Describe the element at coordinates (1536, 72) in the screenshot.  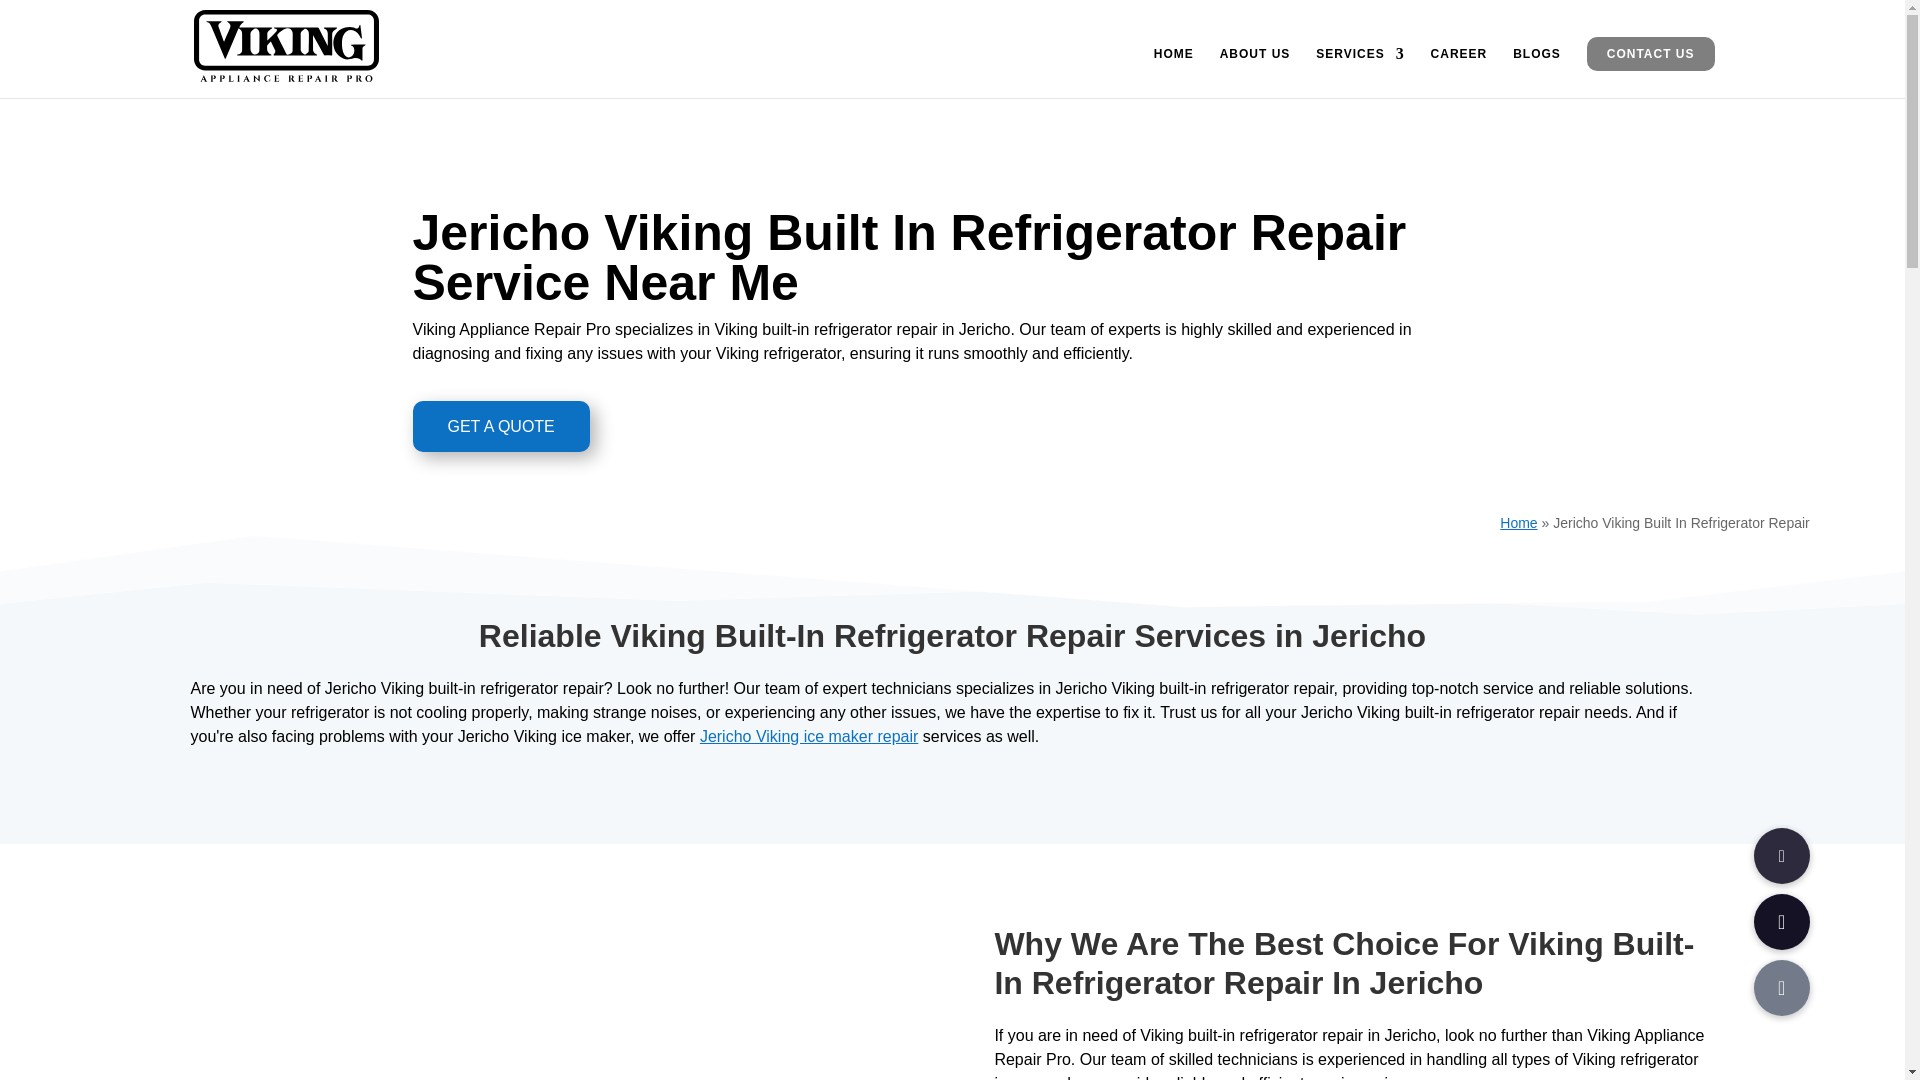
I see `BLOGS` at that location.